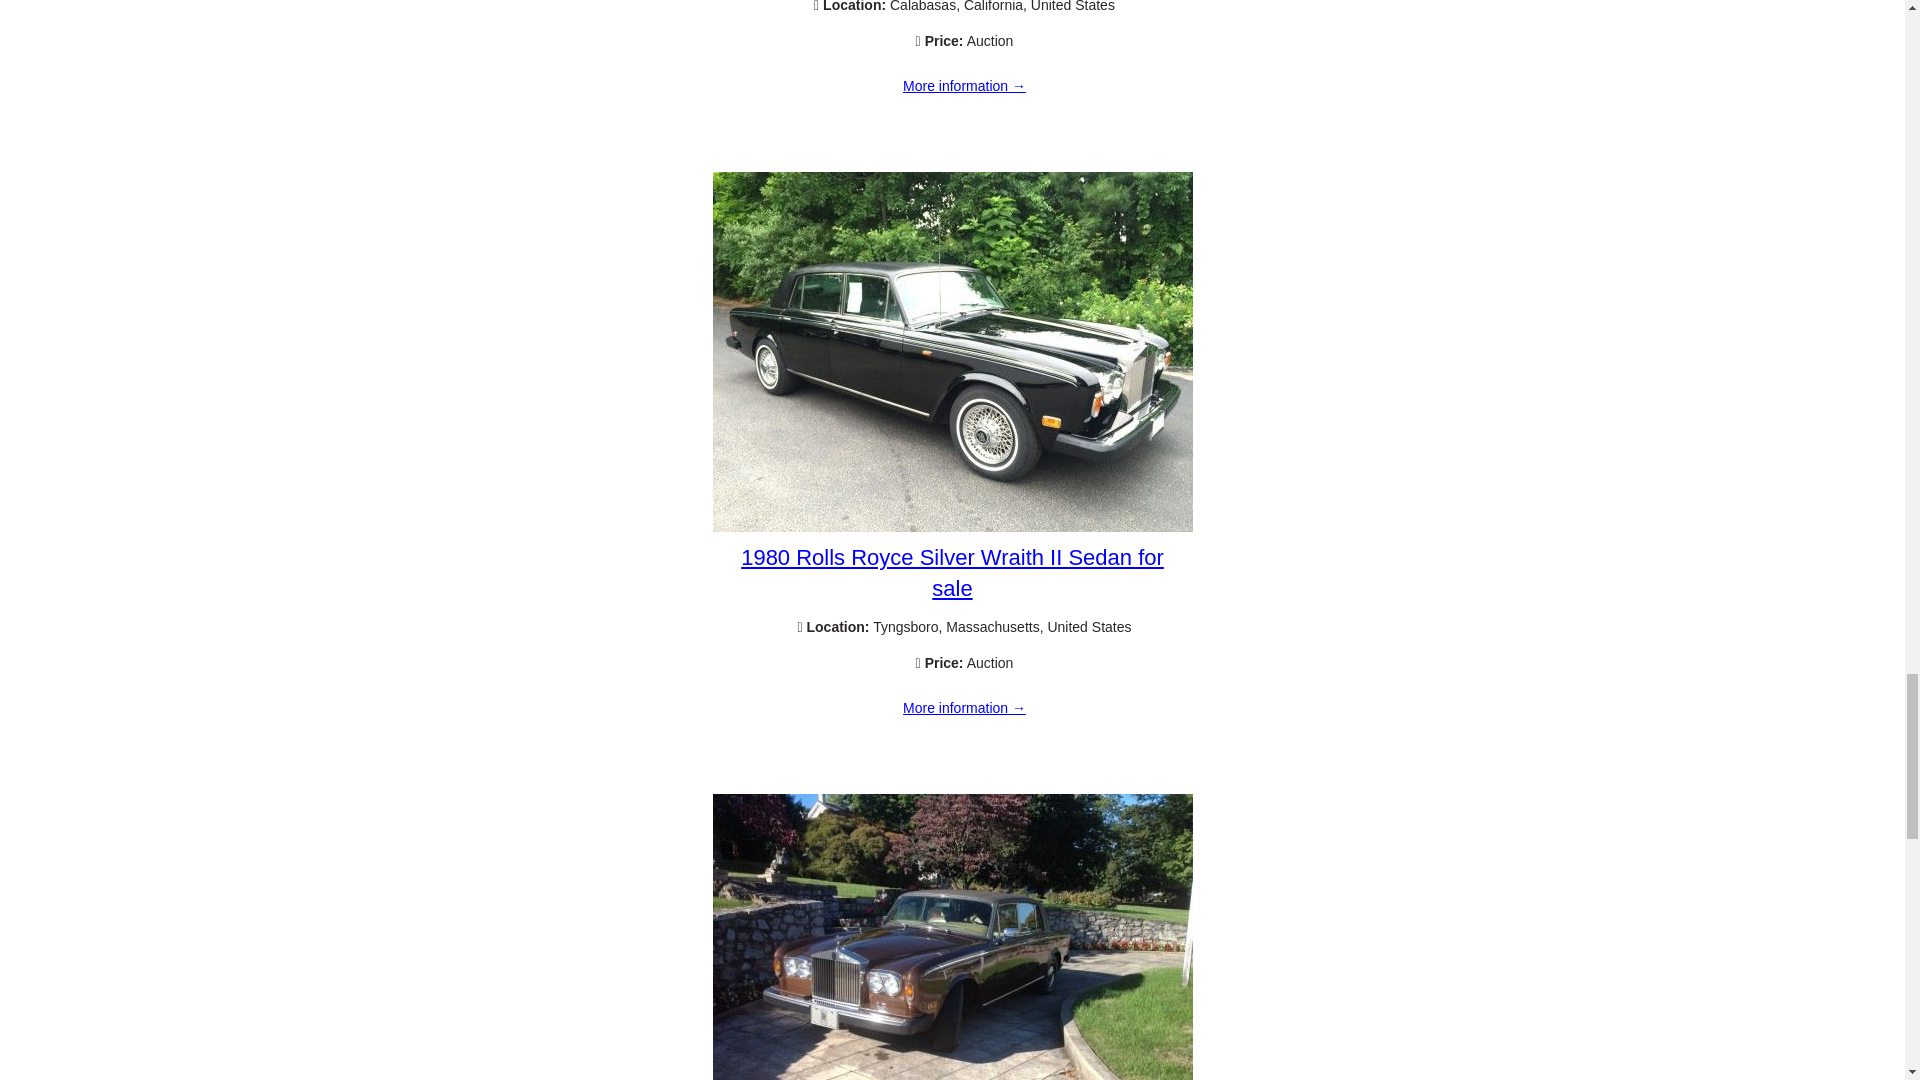  I want to click on 1980 Rolls Royce Silver Wraith II Sedan for sale, so click(952, 526).